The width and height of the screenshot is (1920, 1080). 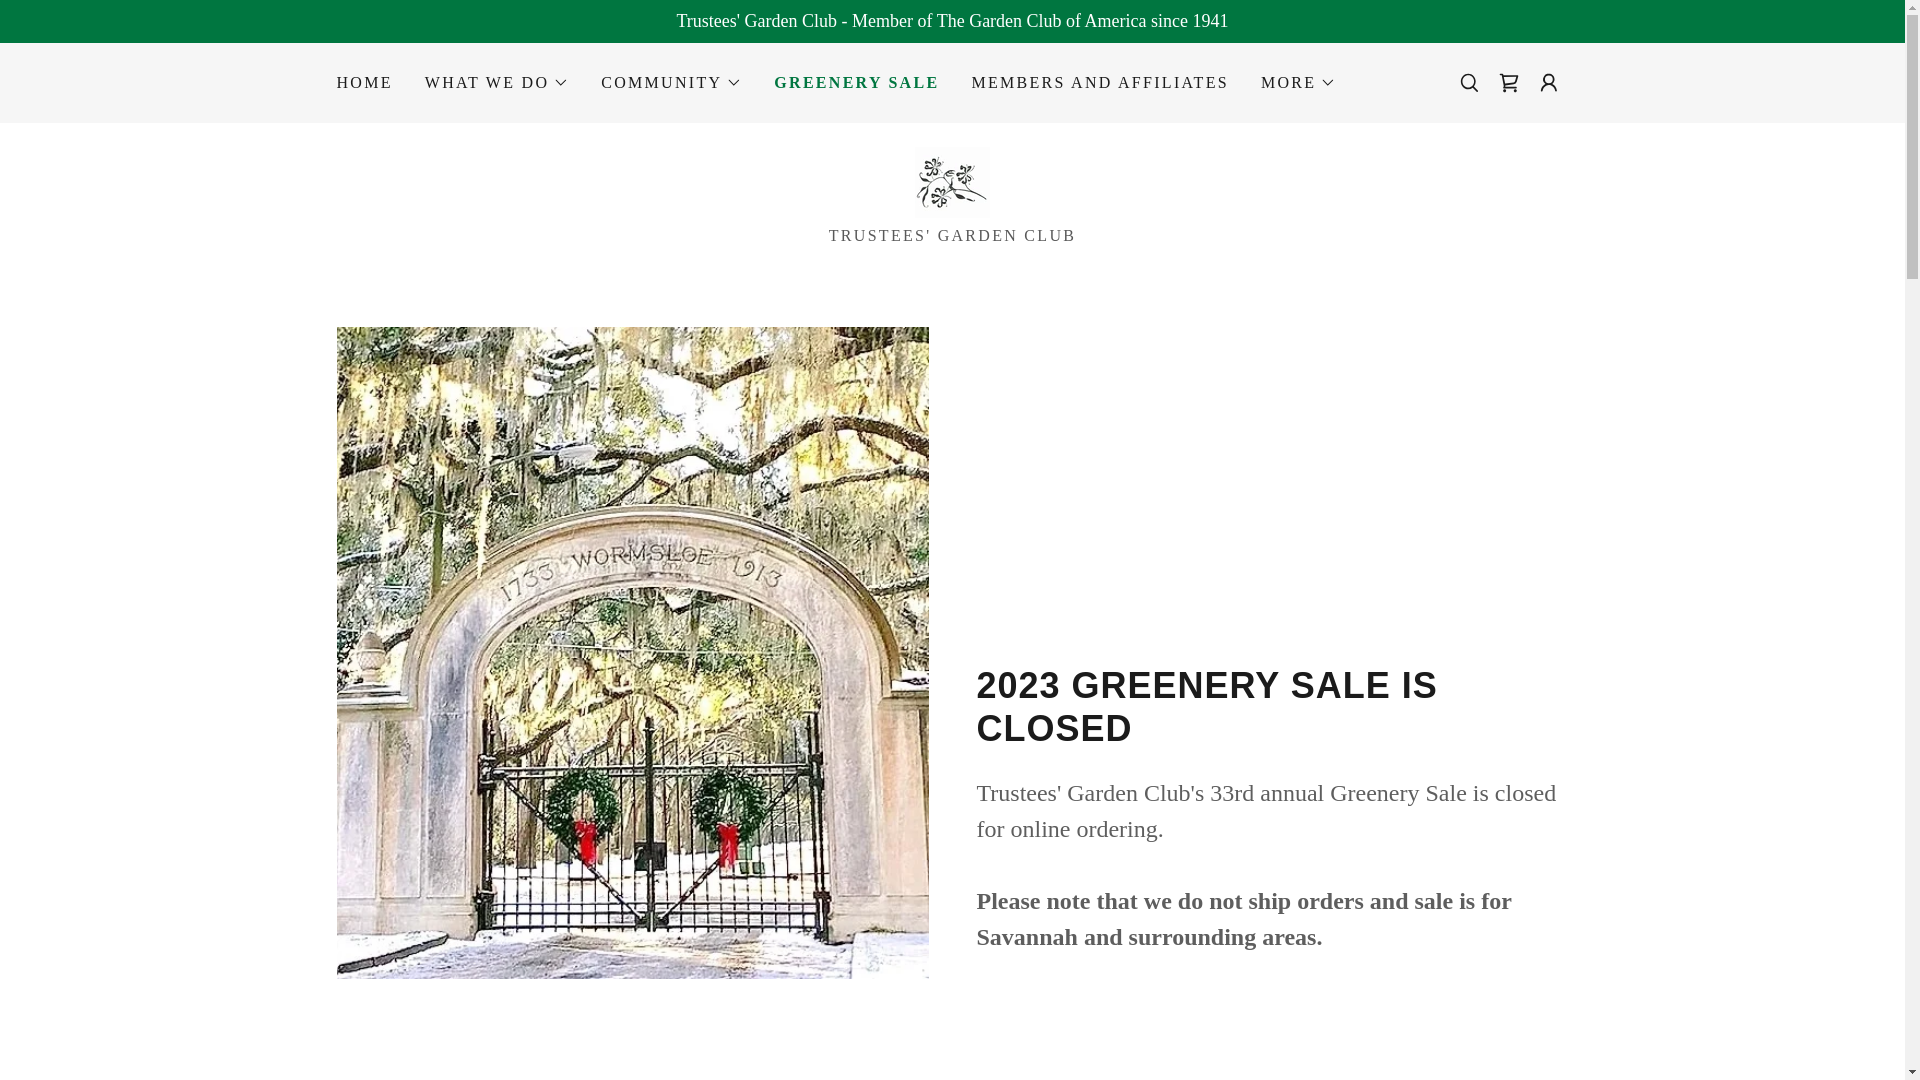 I want to click on GREENERY SALE, so click(x=856, y=83).